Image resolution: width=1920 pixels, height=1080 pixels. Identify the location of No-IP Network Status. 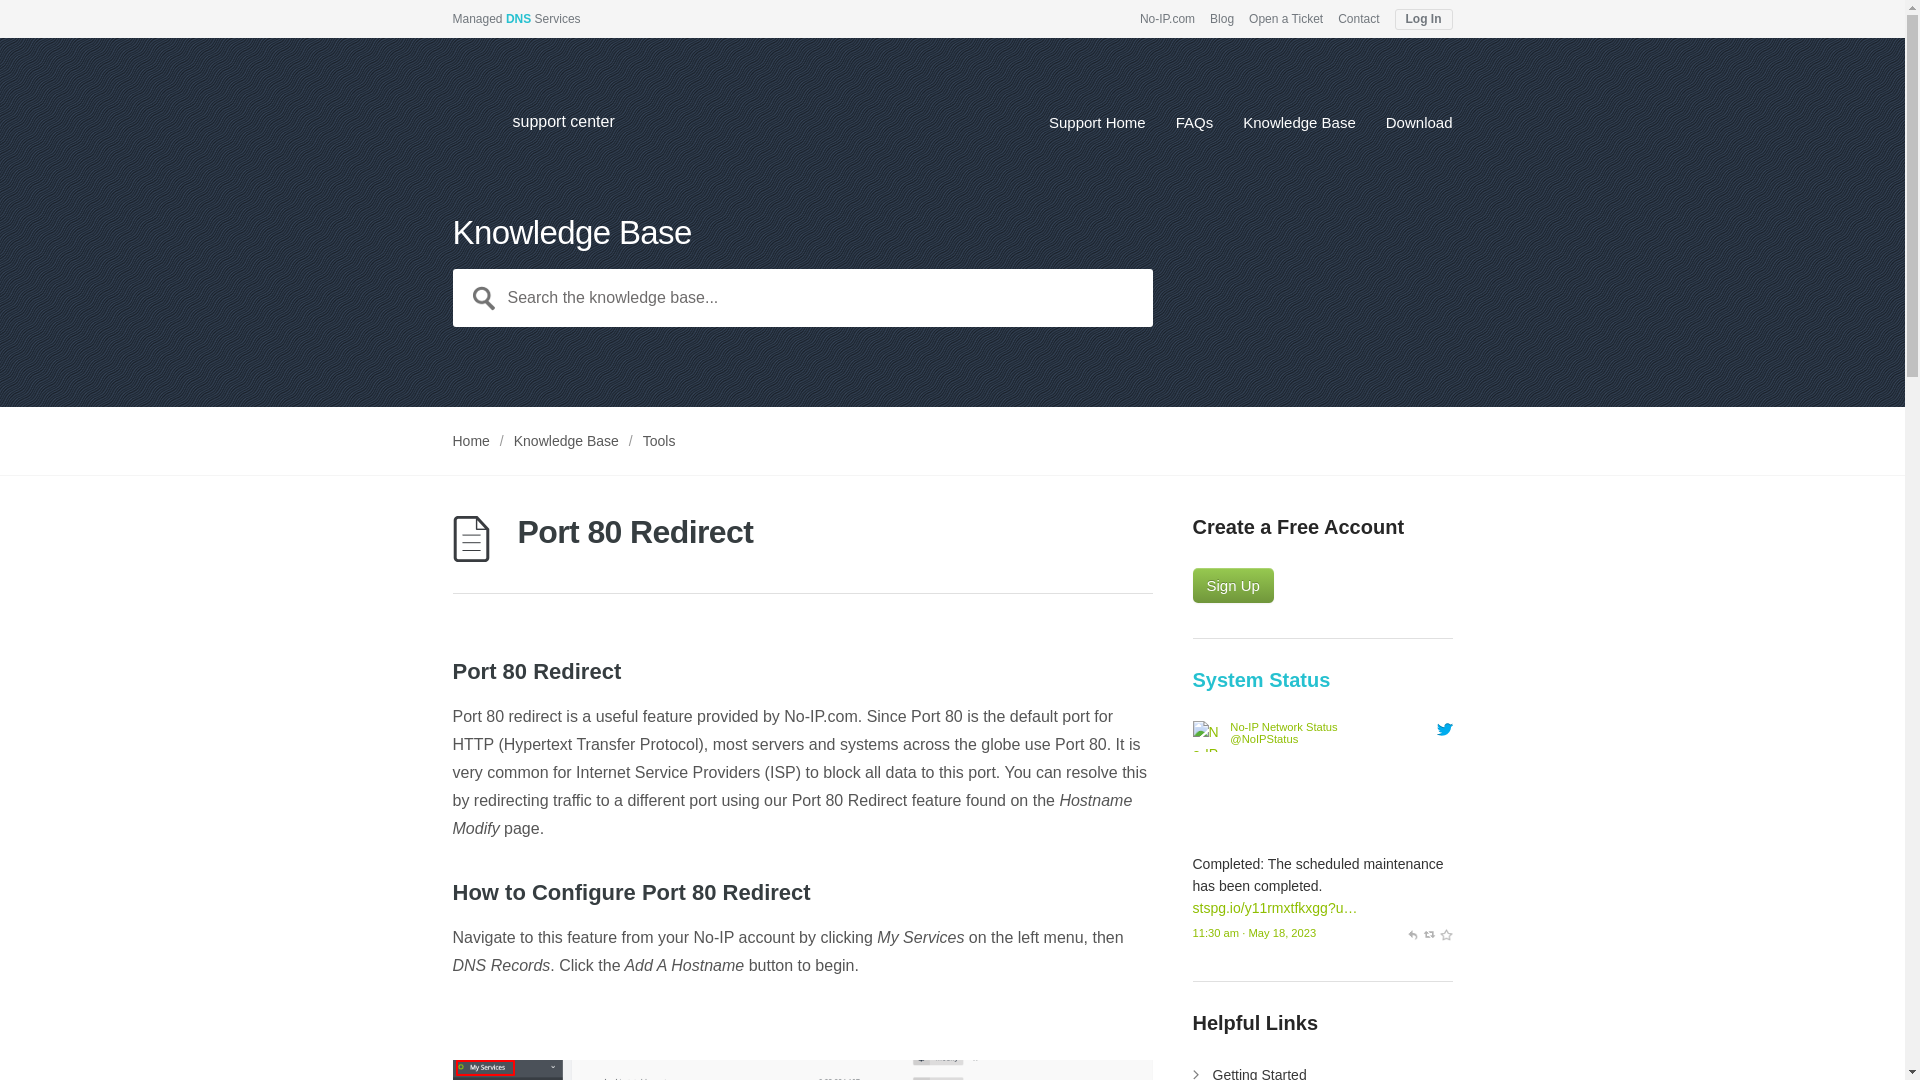
(1283, 727).